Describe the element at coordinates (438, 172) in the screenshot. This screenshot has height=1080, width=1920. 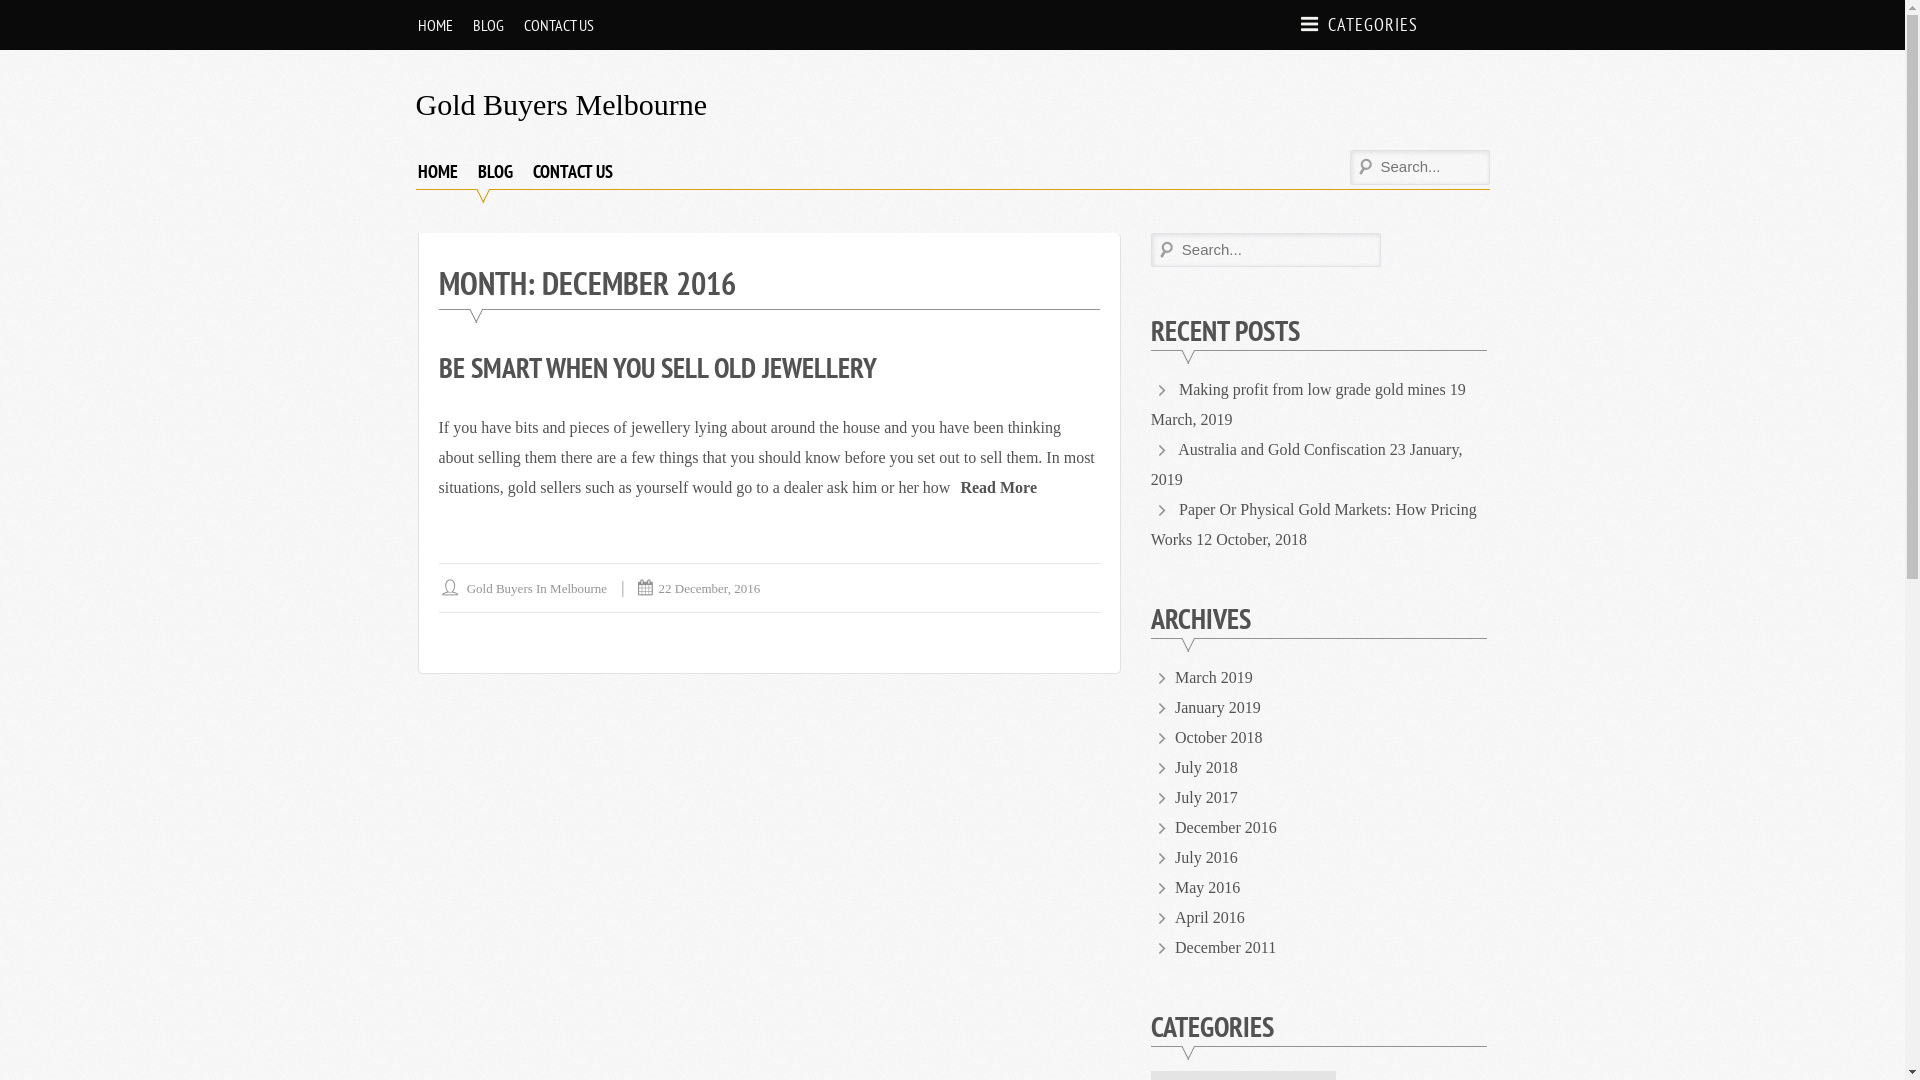
I see `HOME` at that location.